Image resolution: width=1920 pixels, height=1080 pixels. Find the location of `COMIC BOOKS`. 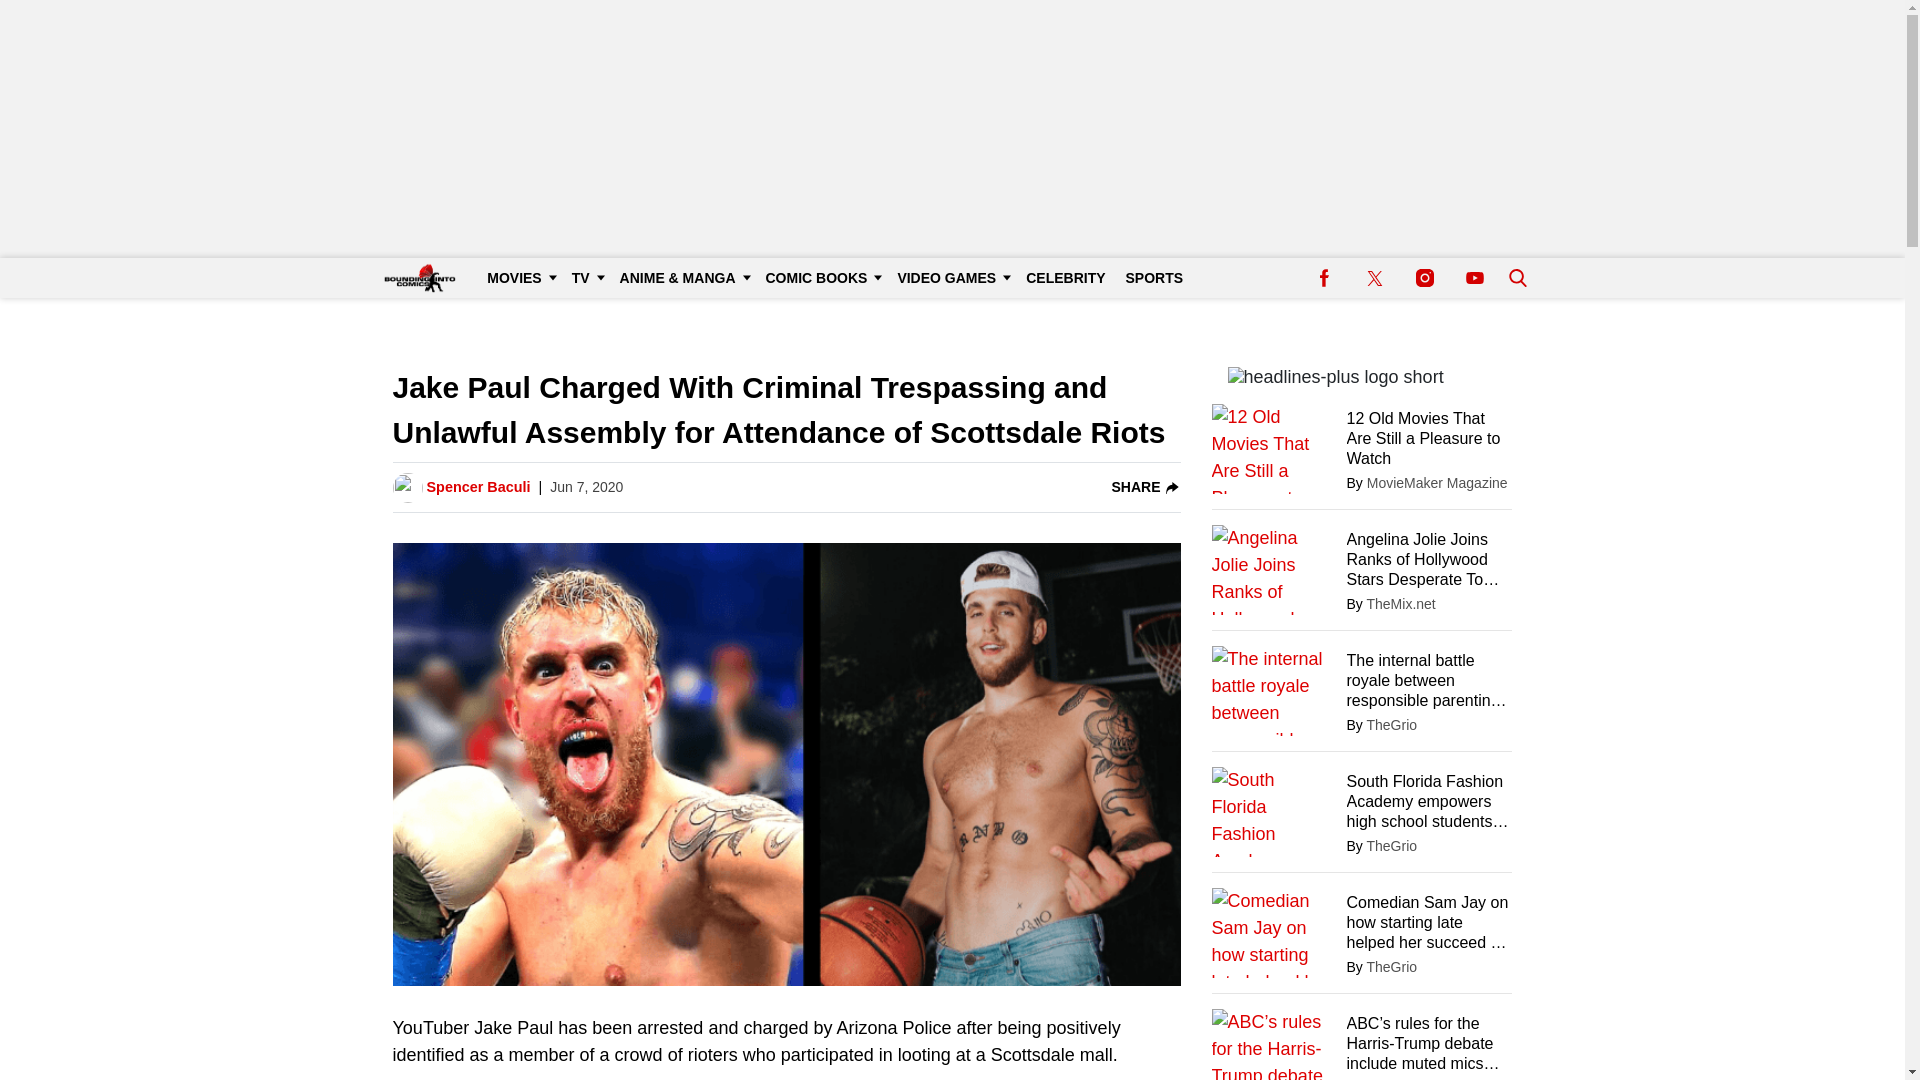

COMIC BOOKS is located at coordinates (822, 278).